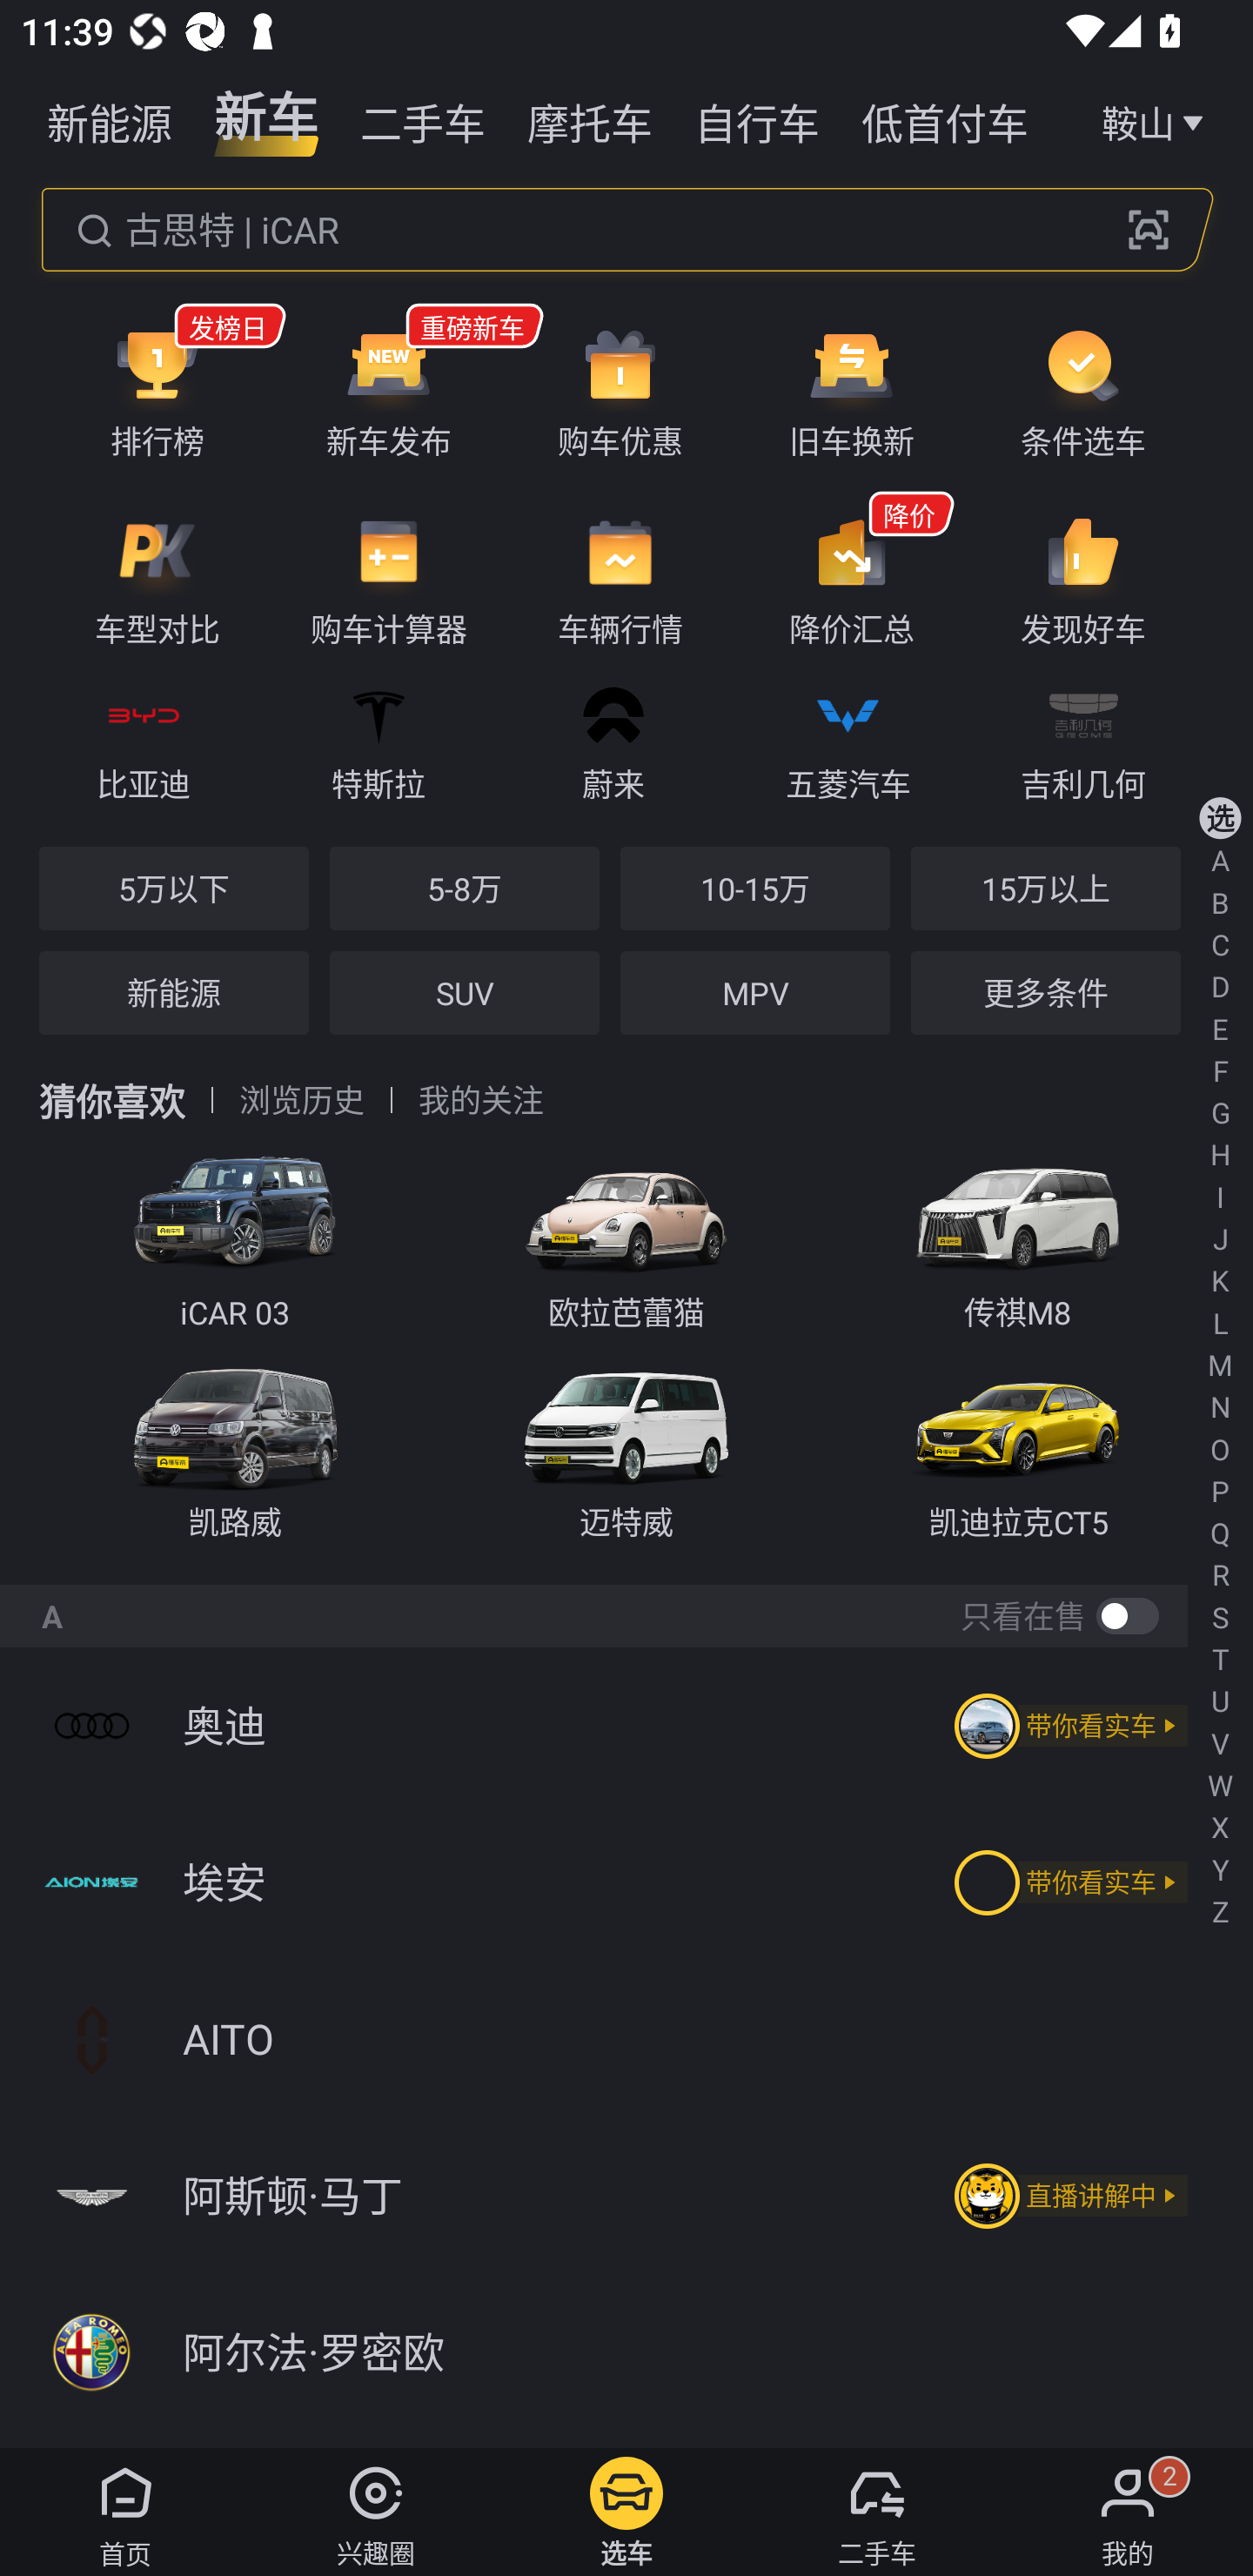 This screenshot has width=1253, height=2576. Describe the element at coordinates (1128, 2512) in the screenshot. I see ` 我的` at that location.